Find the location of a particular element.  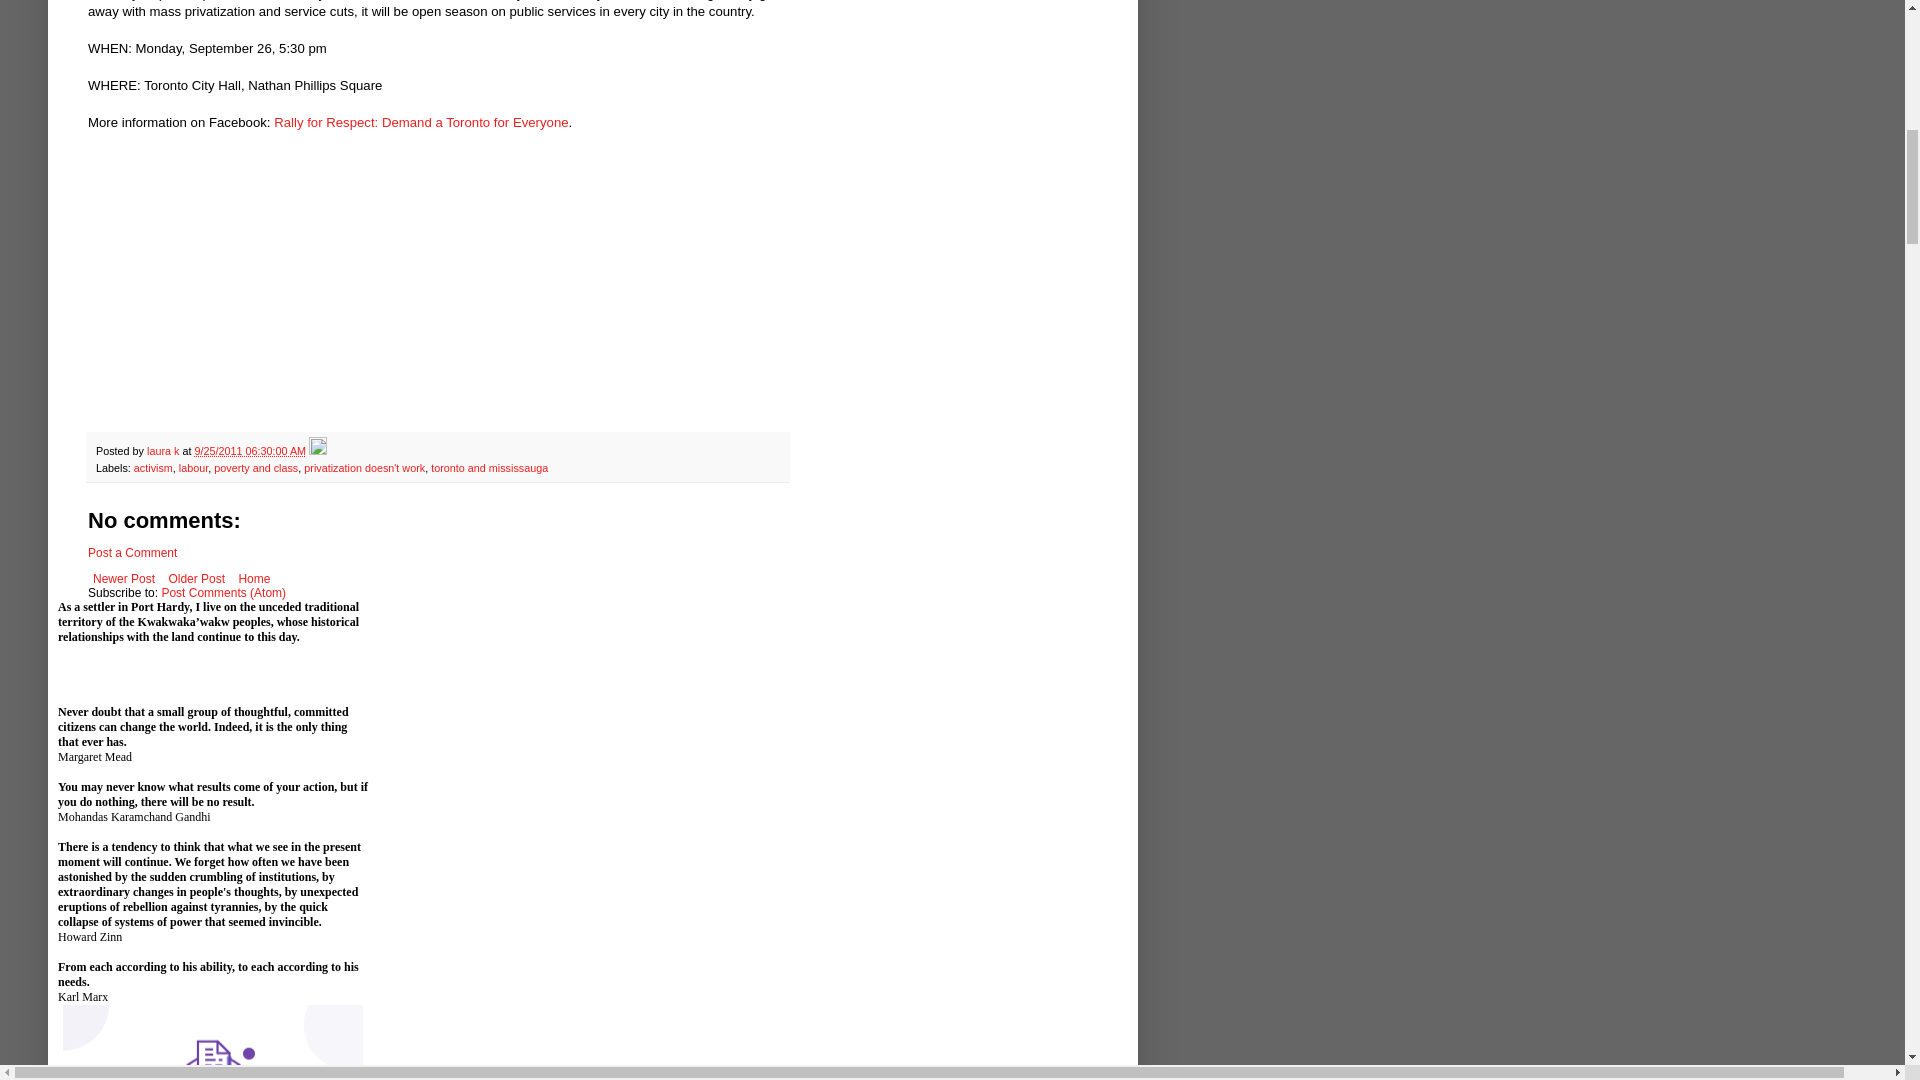

privatization doesn't work is located at coordinates (364, 468).